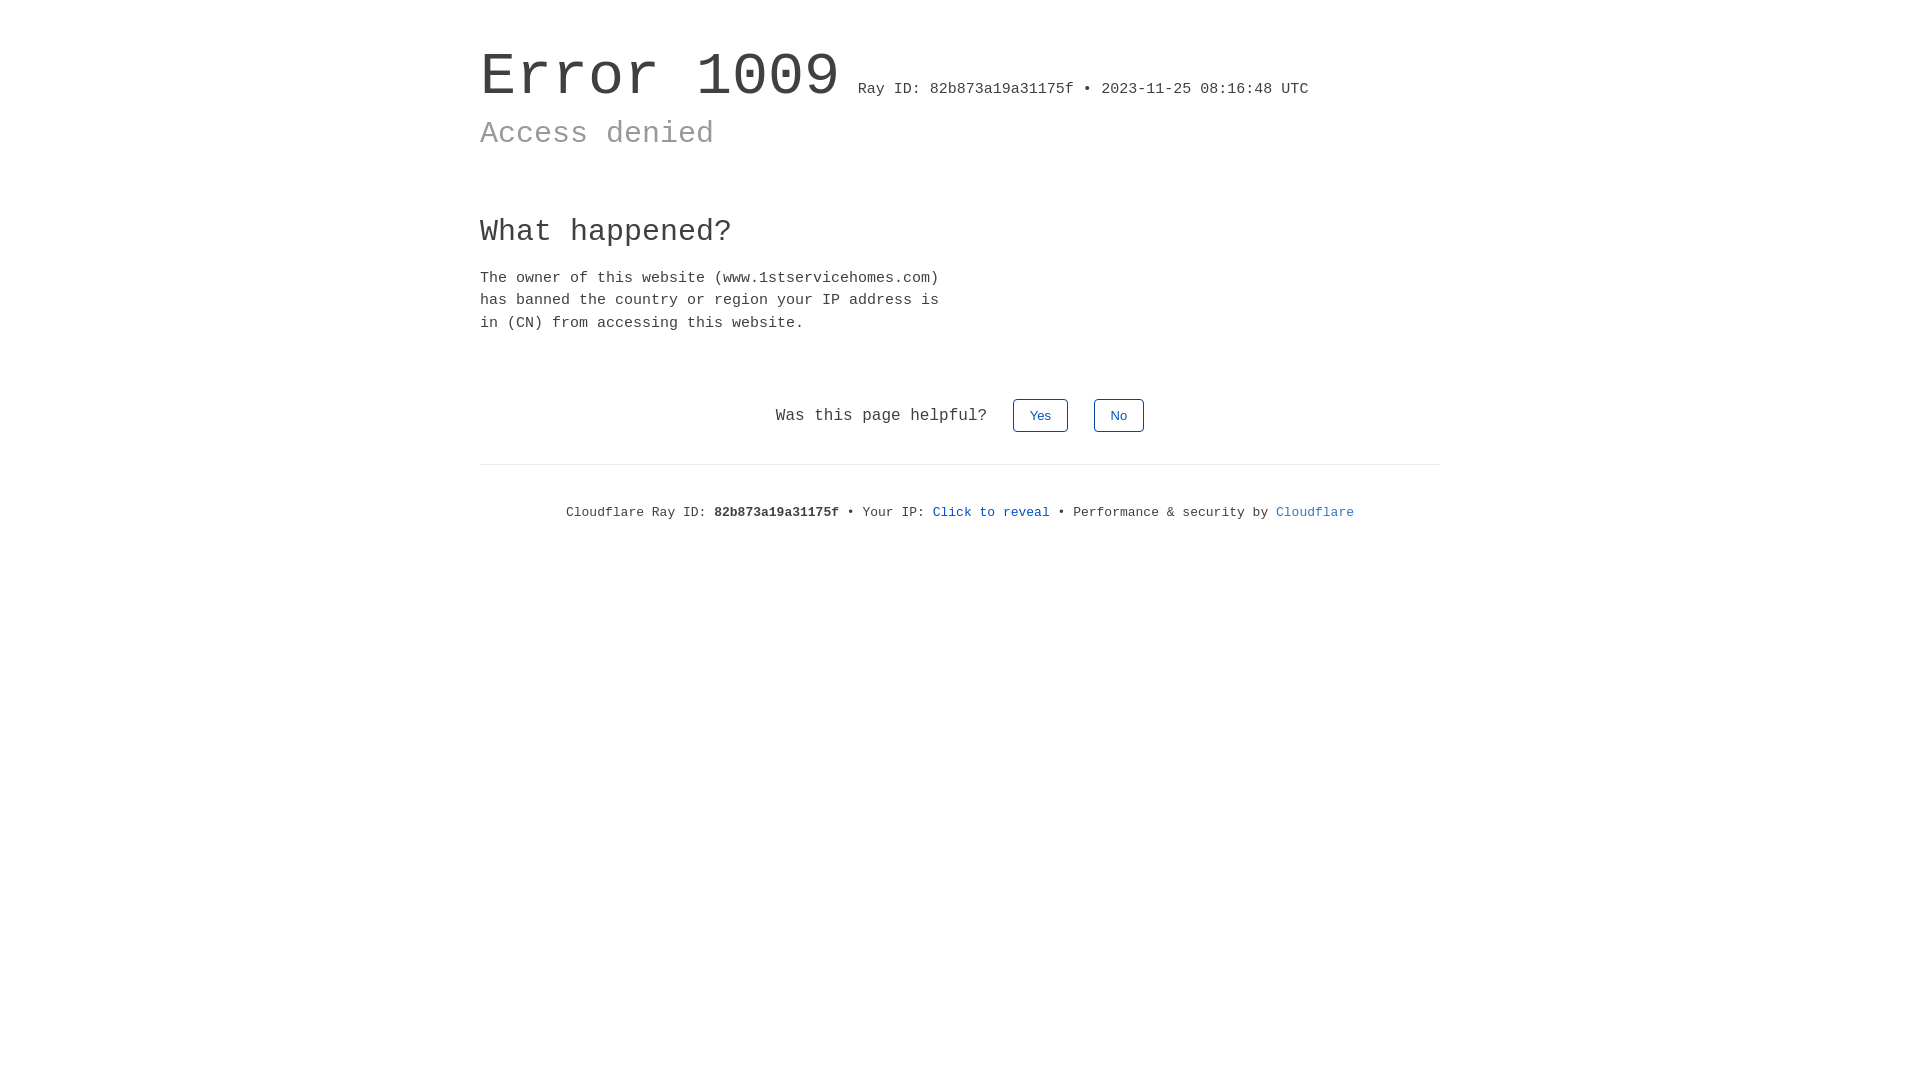 The height and width of the screenshot is (1080, 1920). What do you see at coordinates (992, 512) in the screenshot?
I see `Click to reveal` at bounding box center [992, 512].